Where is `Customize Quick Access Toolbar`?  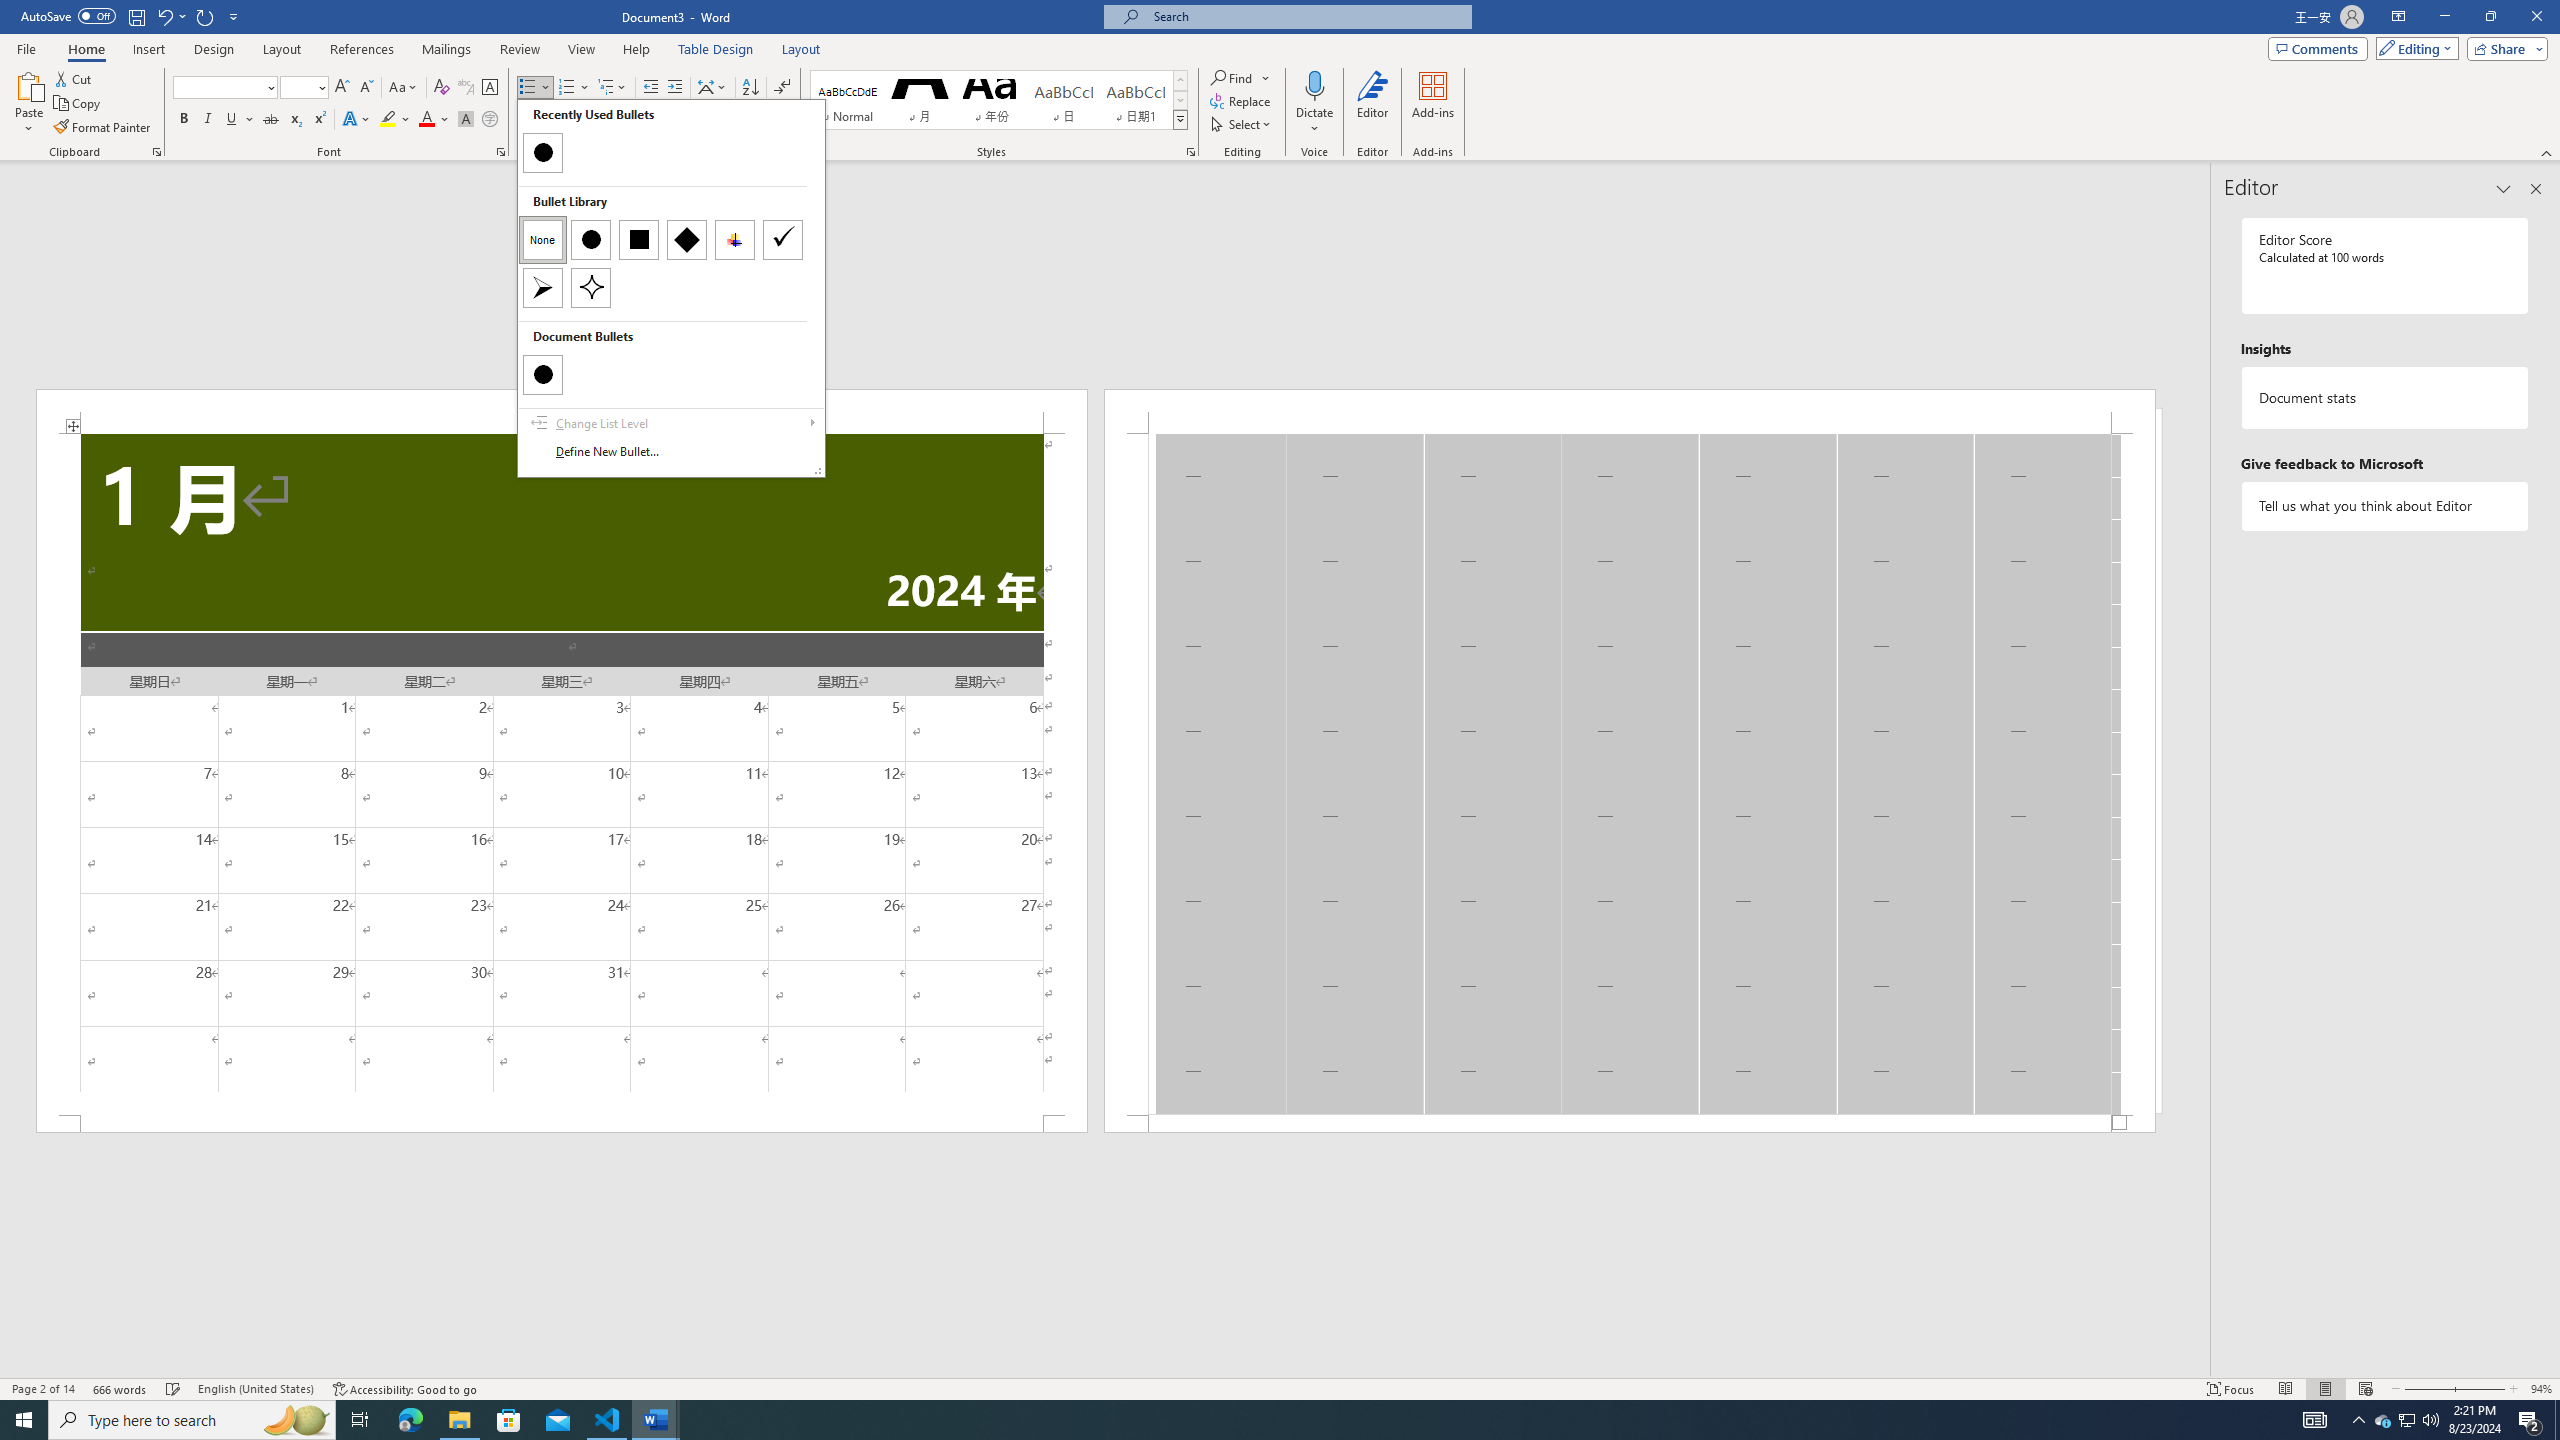 Customize Quick Access Toolbar is located at coordinates (234, 16).